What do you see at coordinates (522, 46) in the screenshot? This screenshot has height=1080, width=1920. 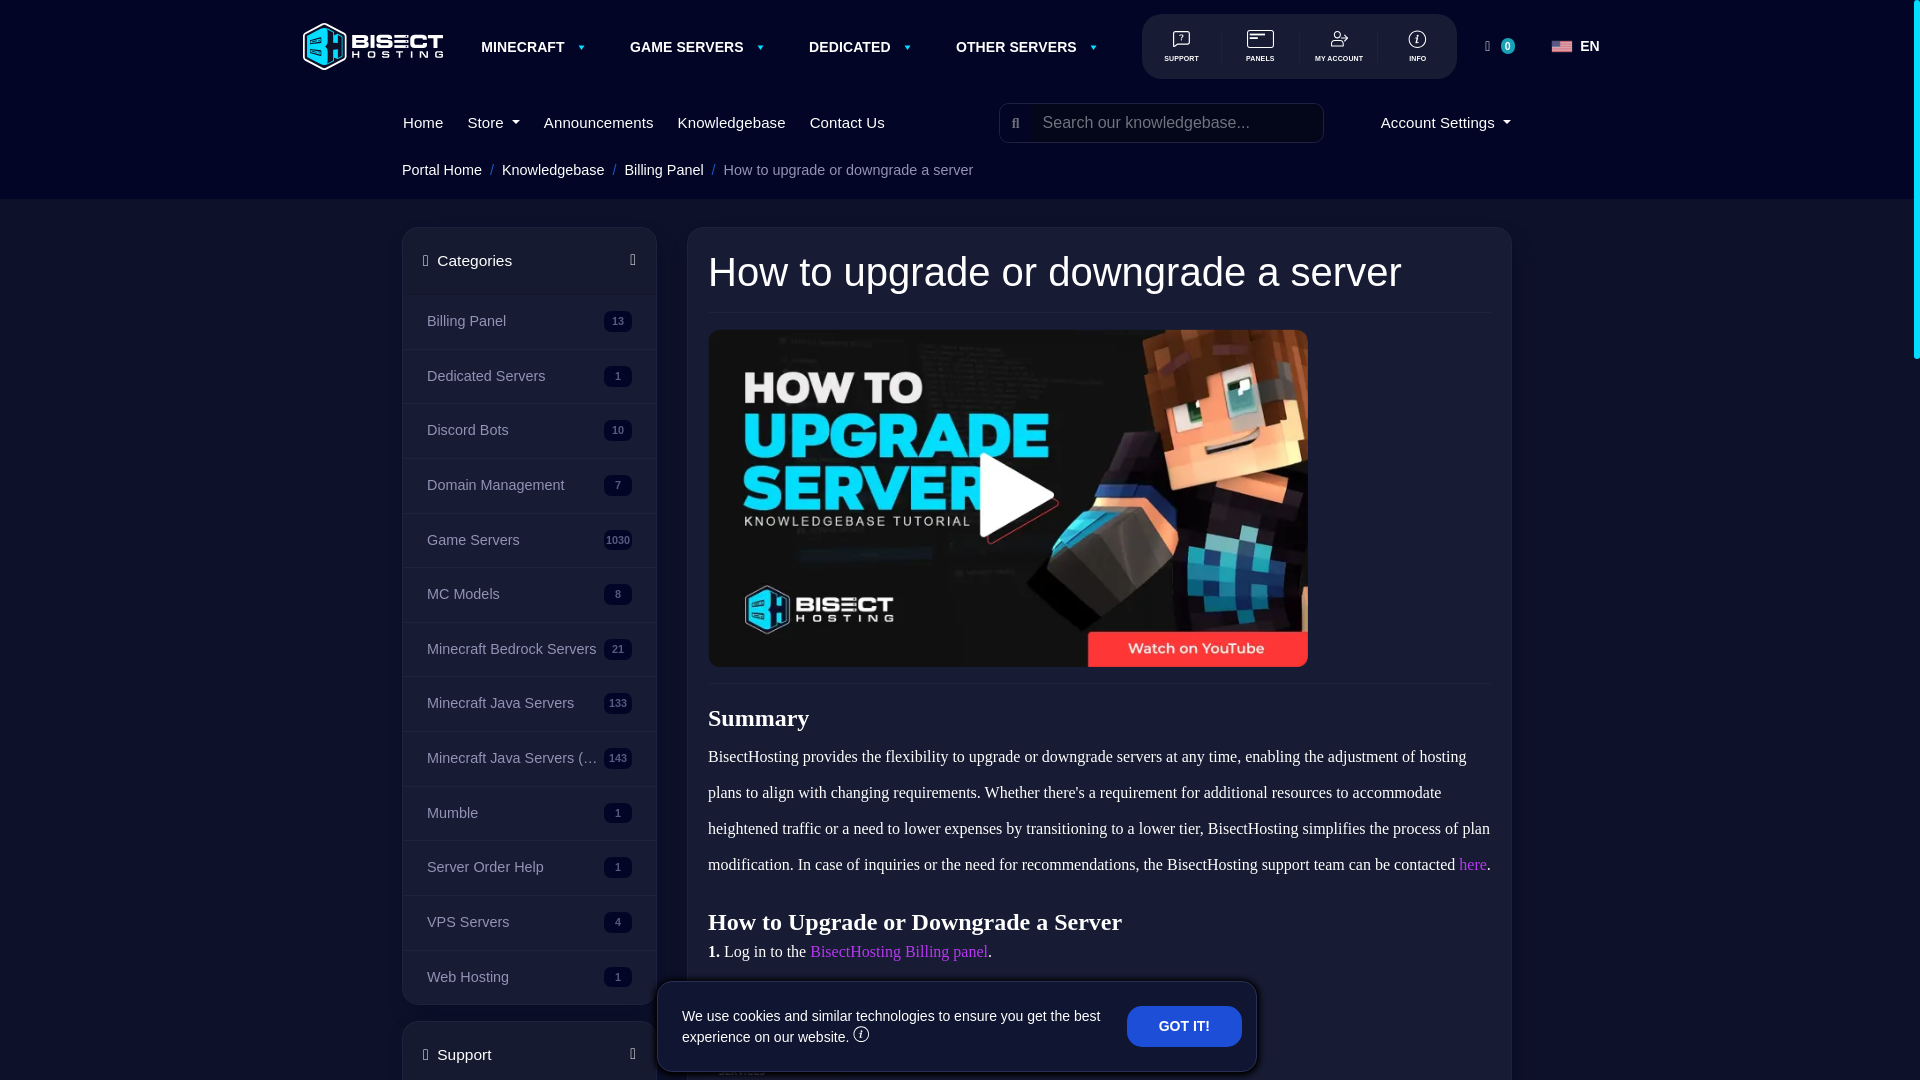 I see `MINECRAFT` at bounding box center [522, 46].